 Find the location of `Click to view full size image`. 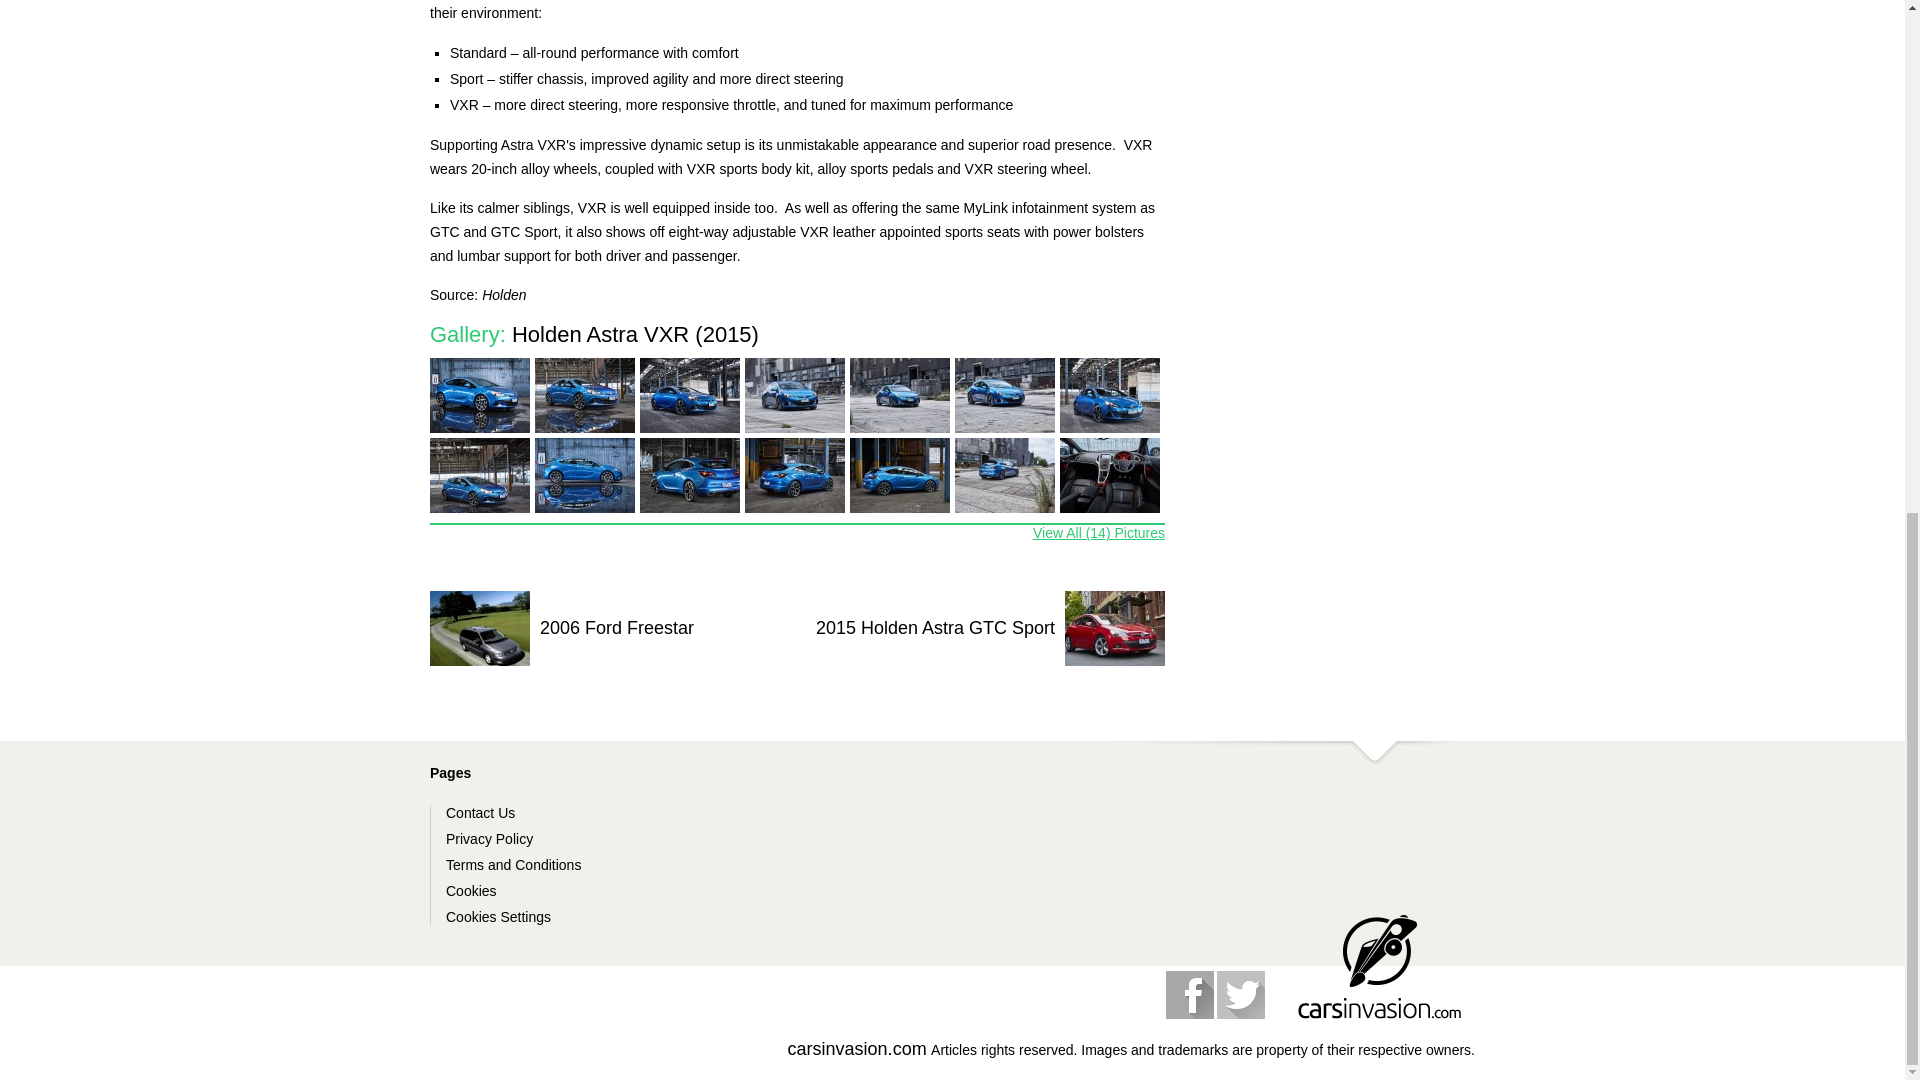

Click to view full size image is located at coordinates (1004, 476).